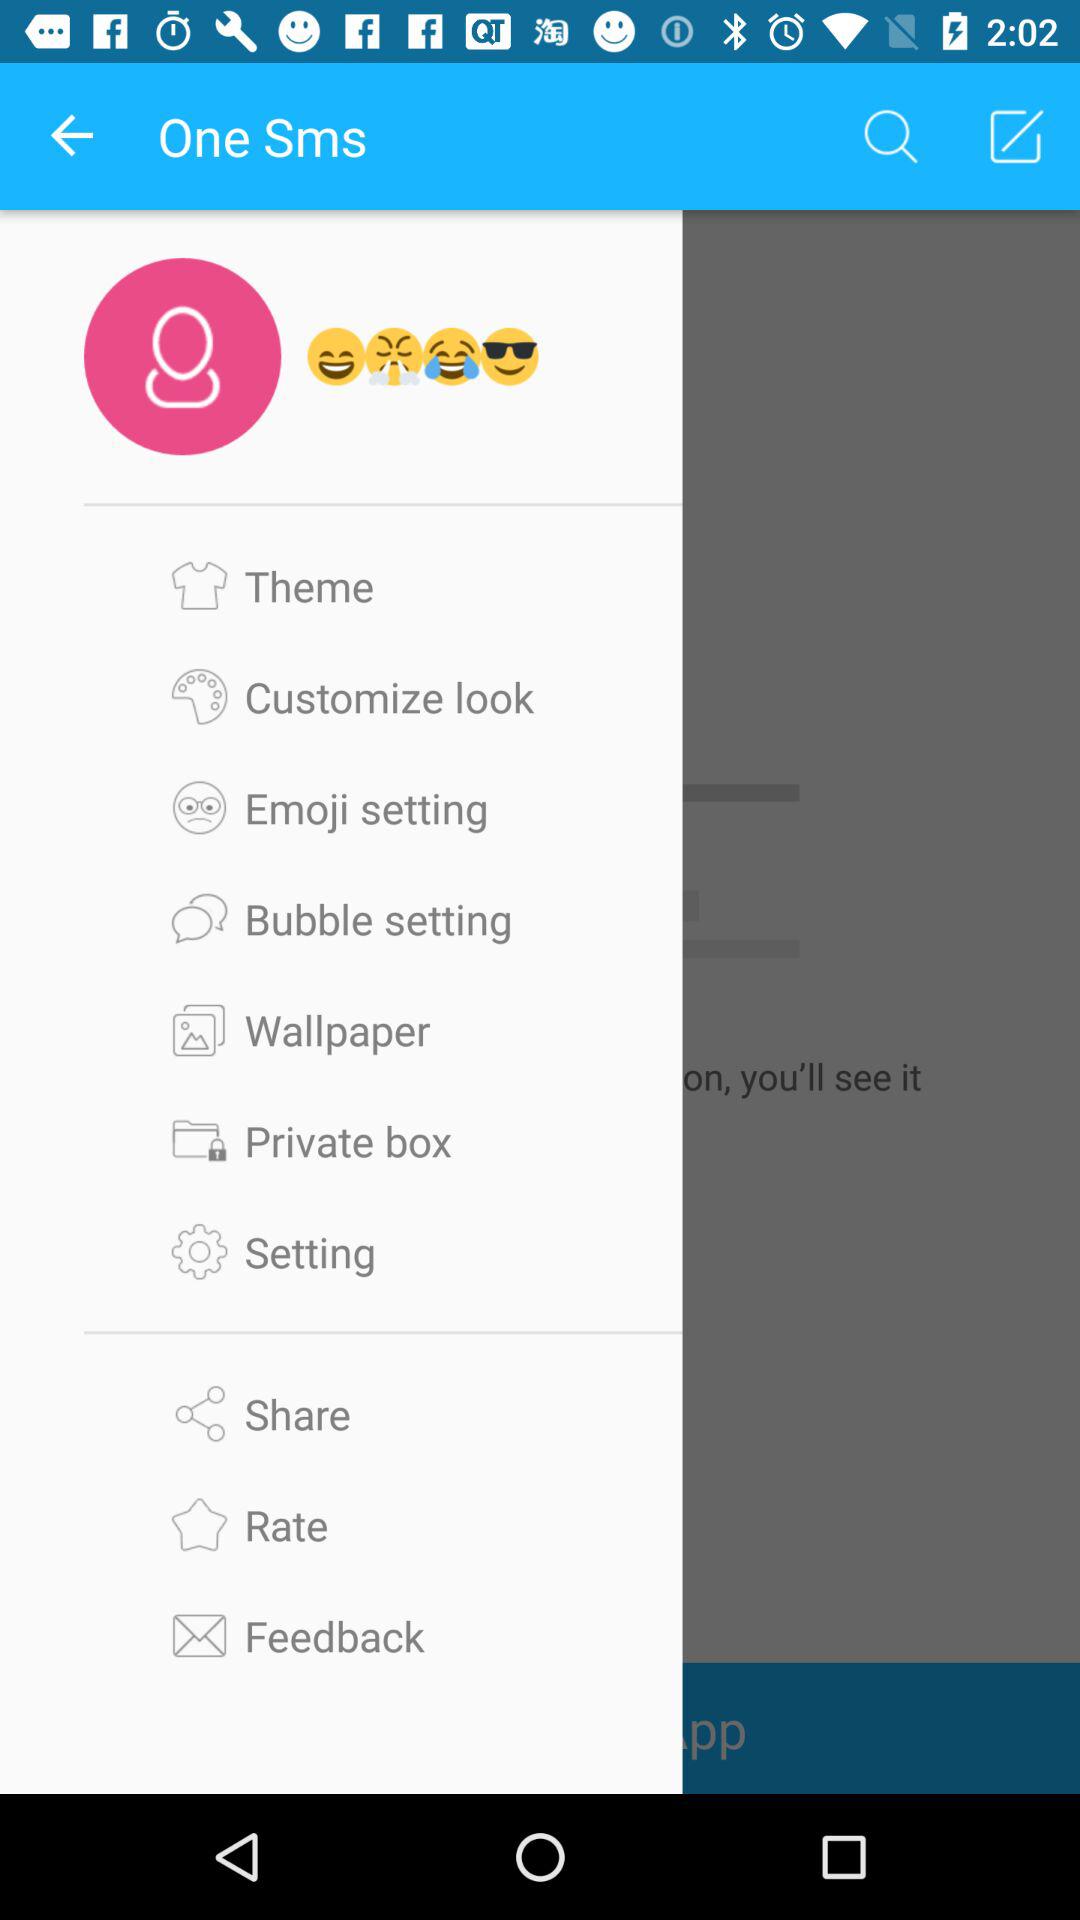 The image size is (1080, 1920). Describe the element at coordinates (383, 918) in the screenshot. I see `select the text which is immediately below the emoji setting` at that location.